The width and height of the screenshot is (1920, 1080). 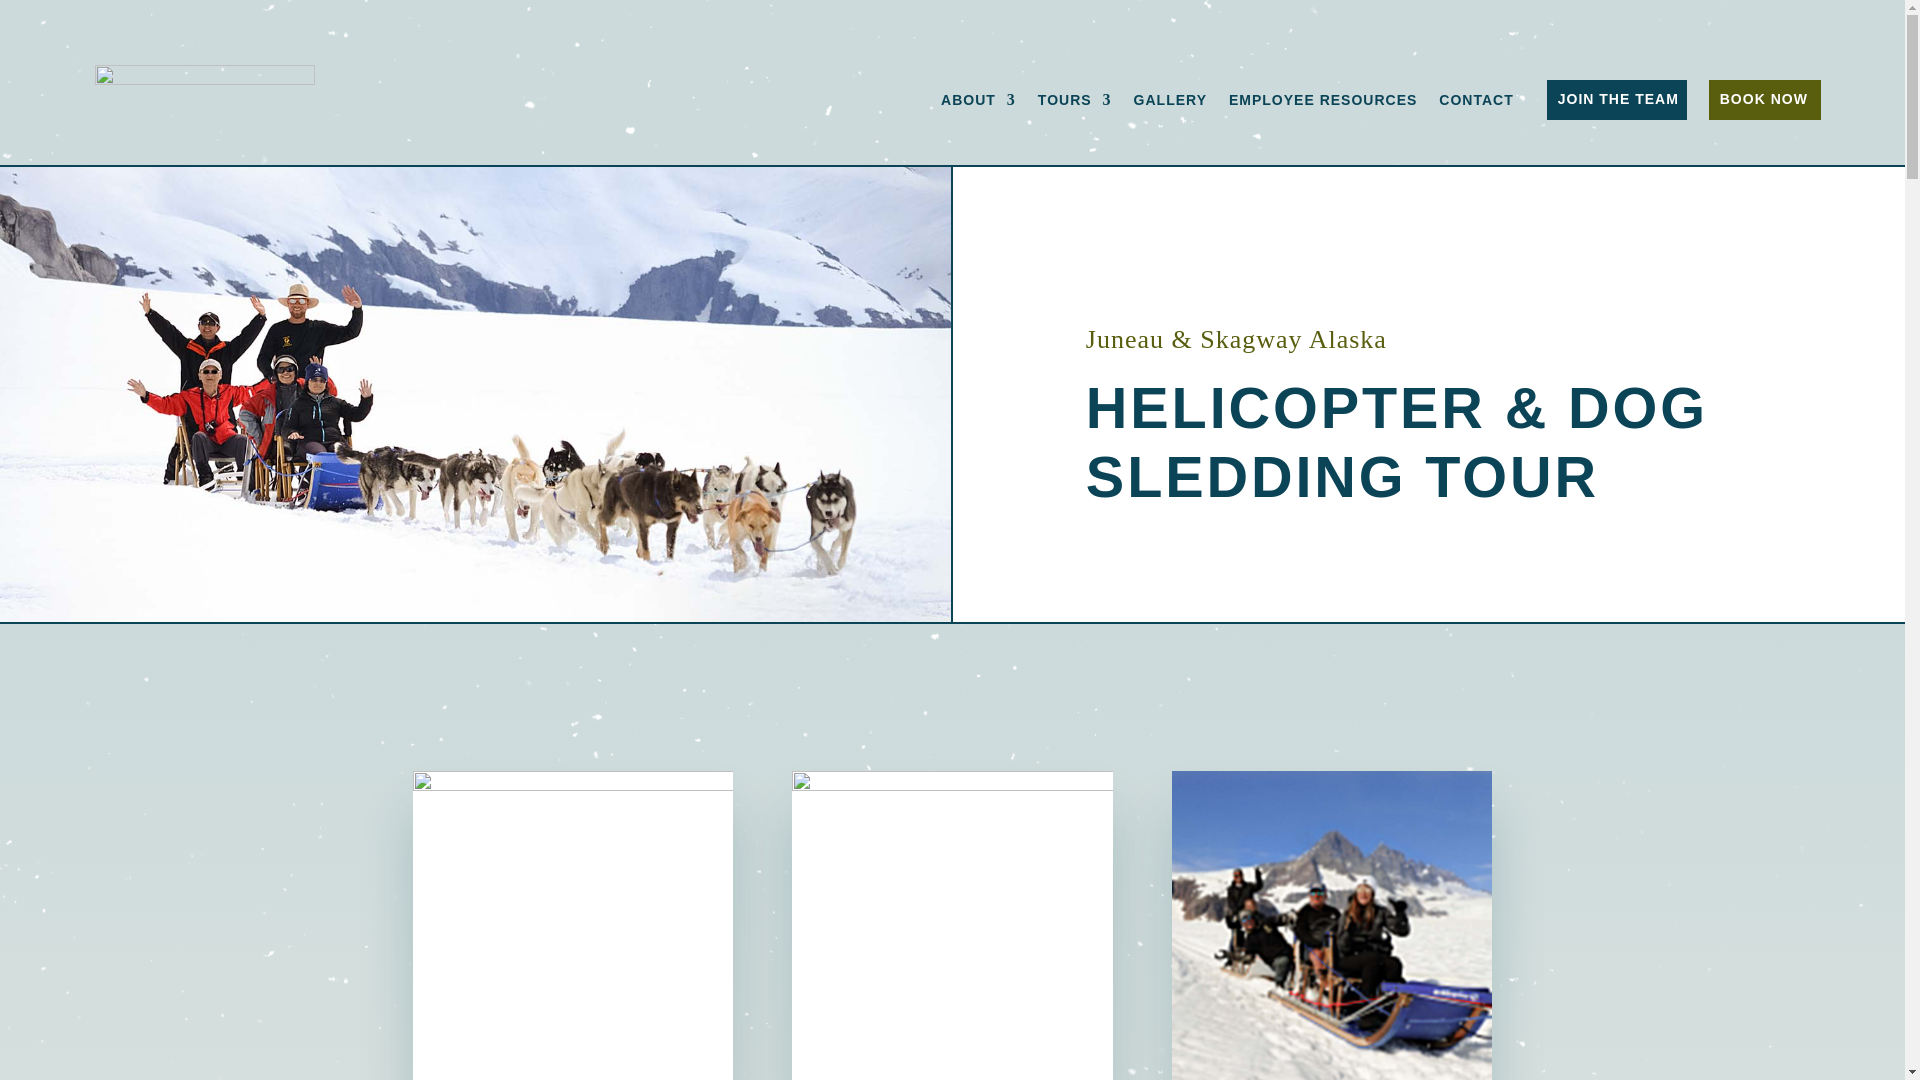 I want to click on ABOUT, so click(x=978, y=100).